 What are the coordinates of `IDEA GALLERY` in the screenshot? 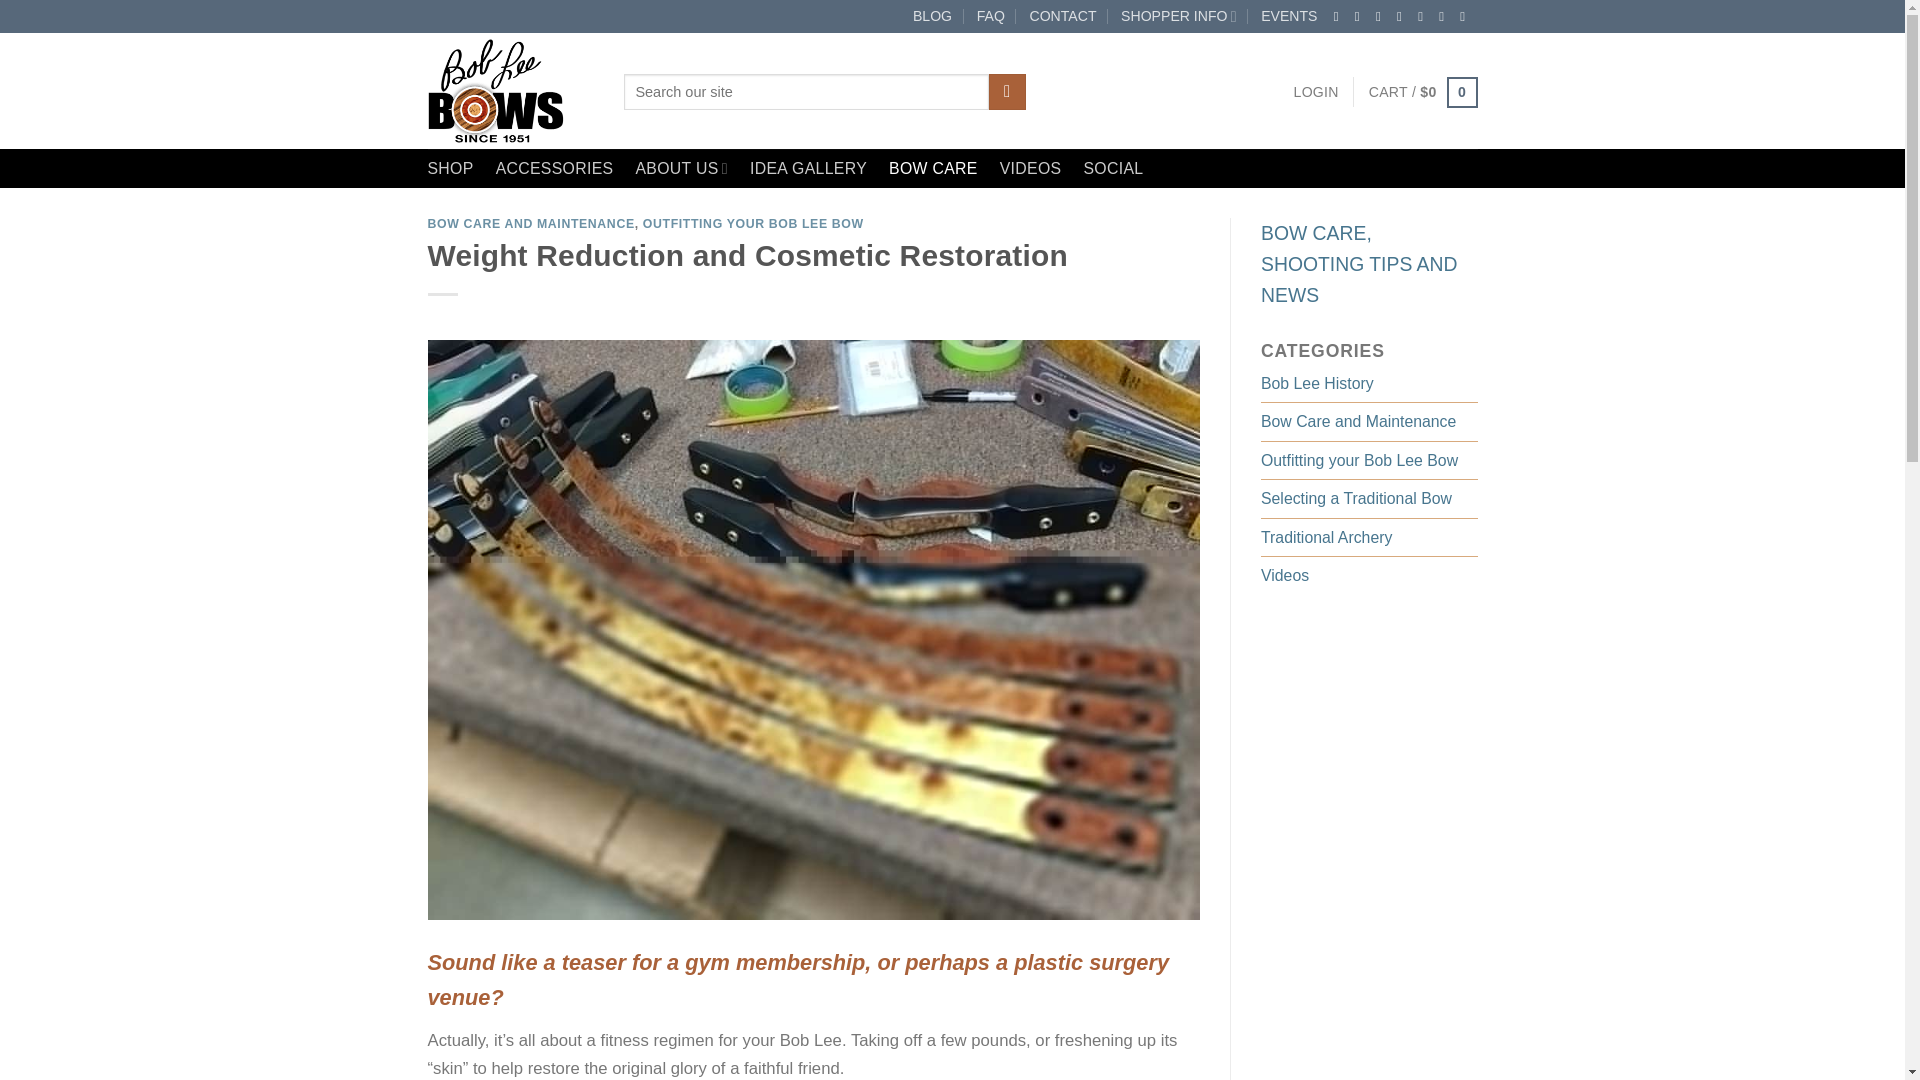 It's located at (808, 168).